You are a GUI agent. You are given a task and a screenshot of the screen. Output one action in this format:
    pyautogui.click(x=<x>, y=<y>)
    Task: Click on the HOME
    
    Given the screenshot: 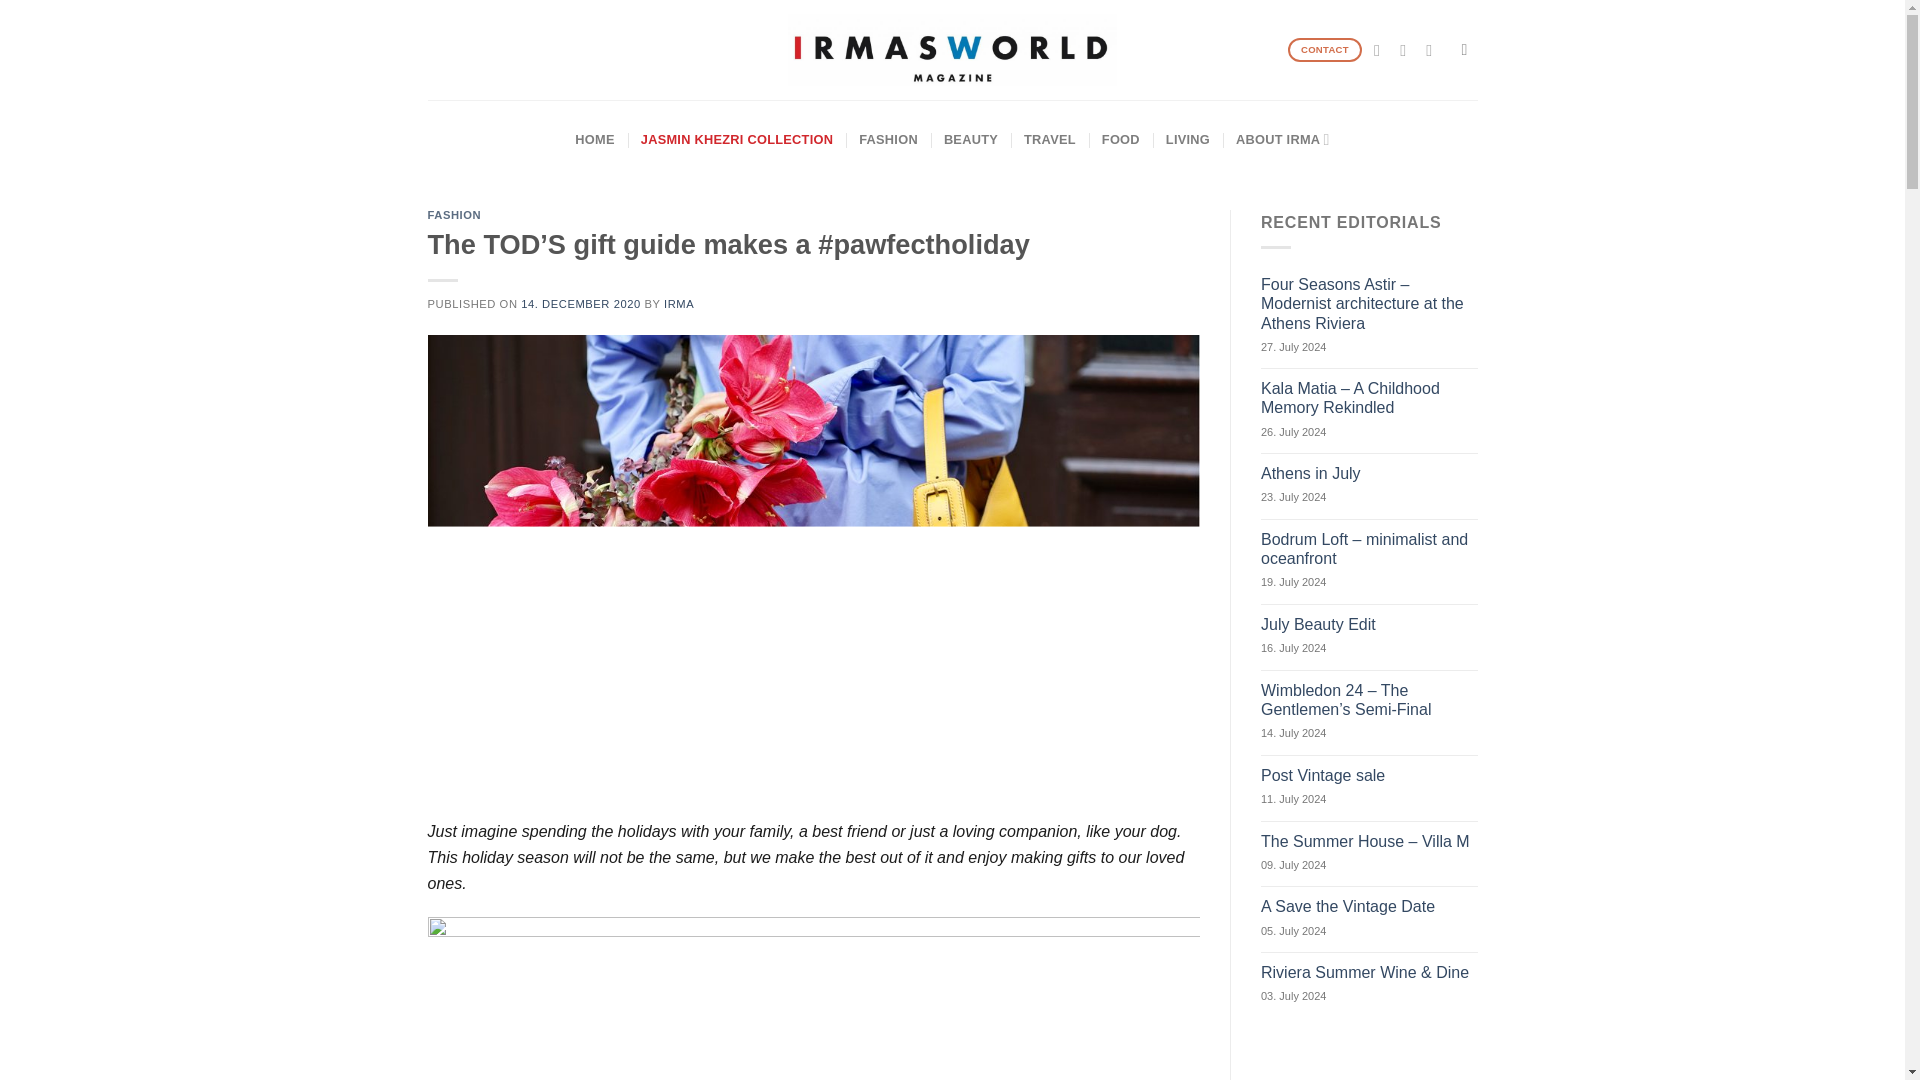 What is the action you would take?
    pyautogui.click(x=594, y=140)
    